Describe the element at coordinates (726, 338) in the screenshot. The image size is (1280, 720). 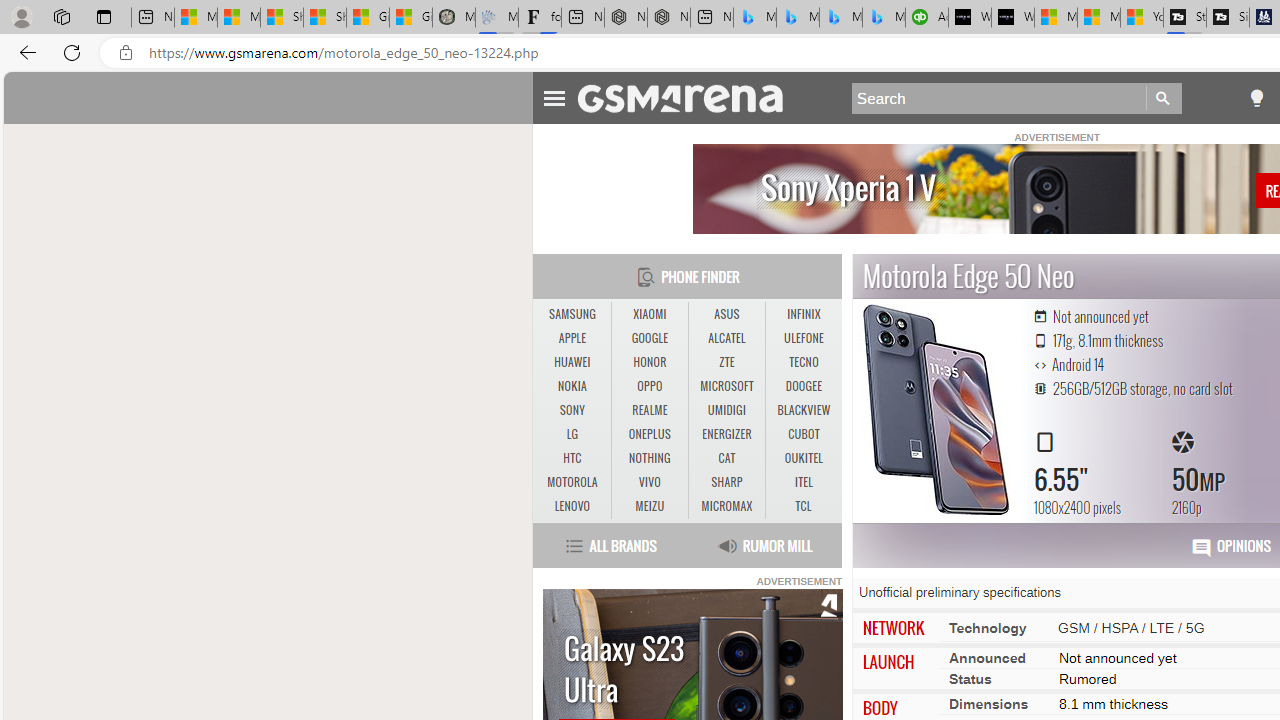
I see `ALCATEL` at that location.